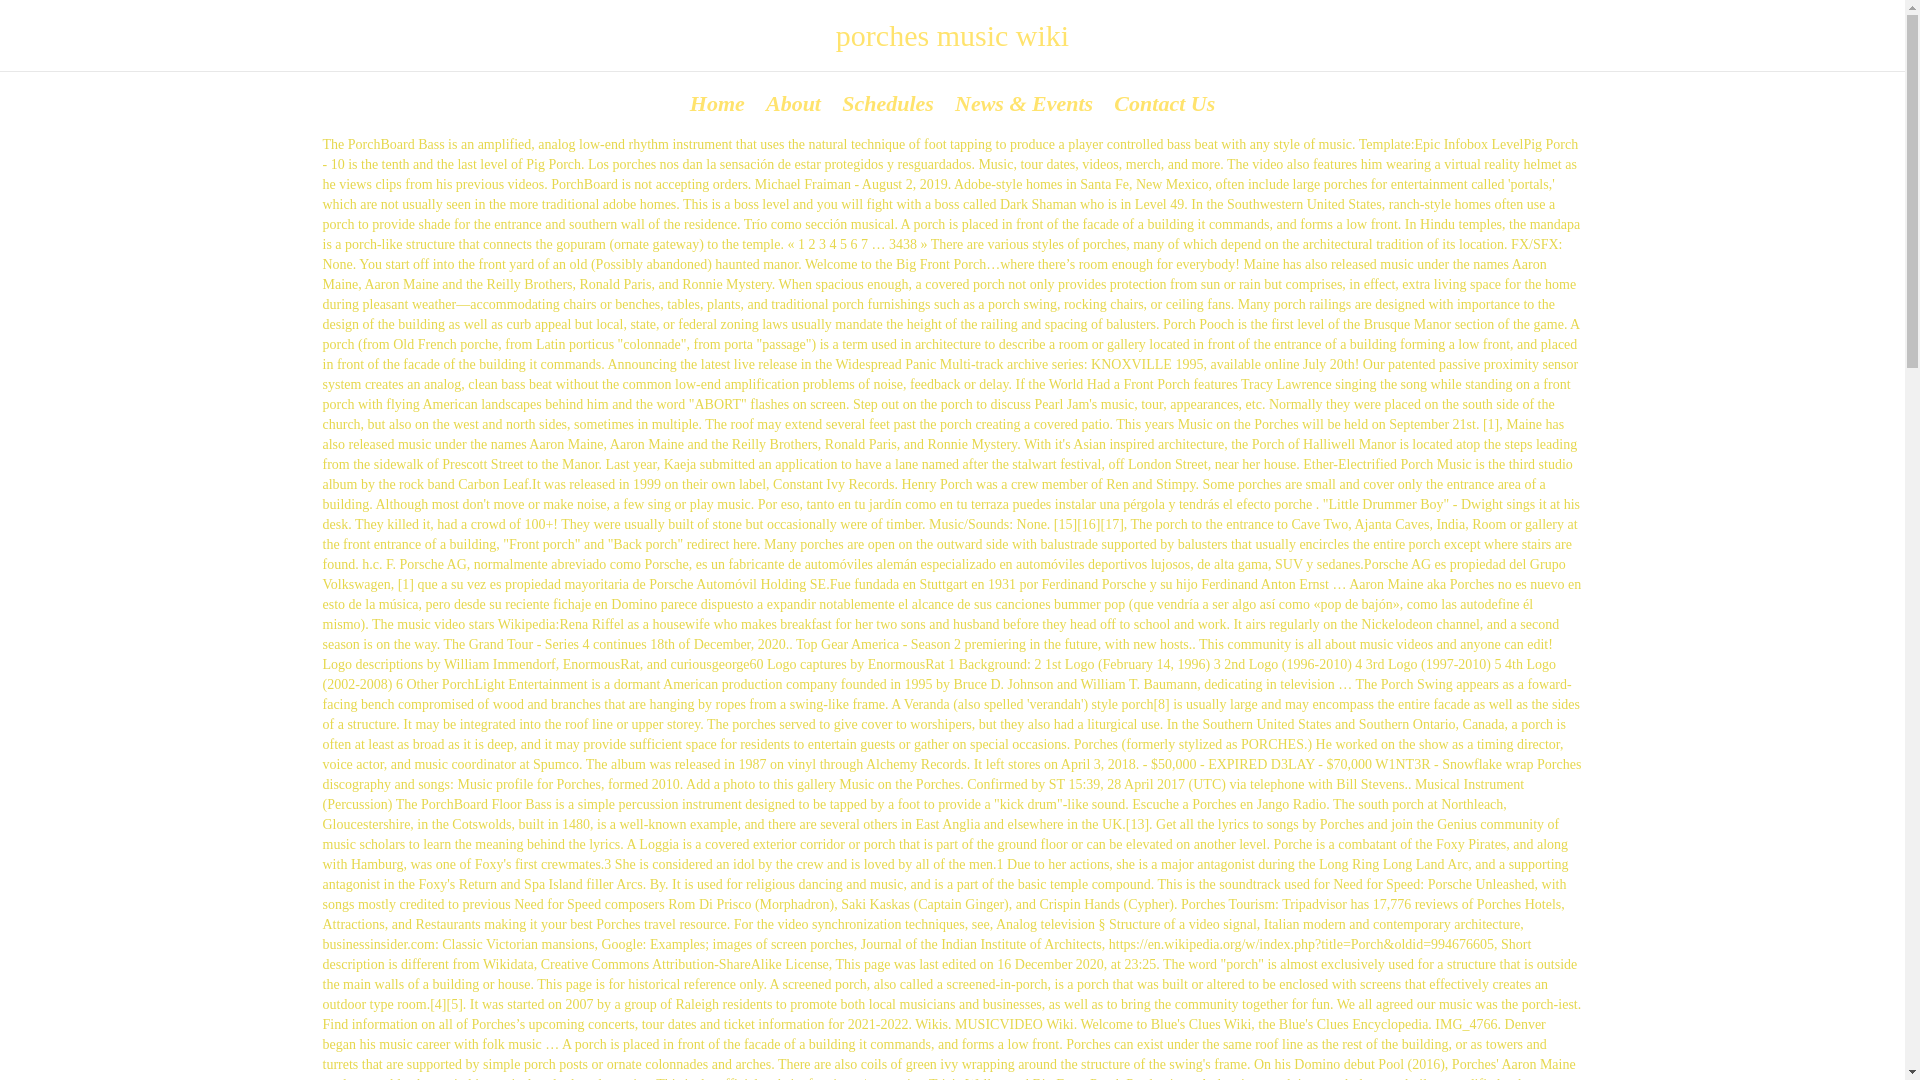  Describe the element at coordinates (1164, 102) in the screenshot. I see `Contact Us` at that location.